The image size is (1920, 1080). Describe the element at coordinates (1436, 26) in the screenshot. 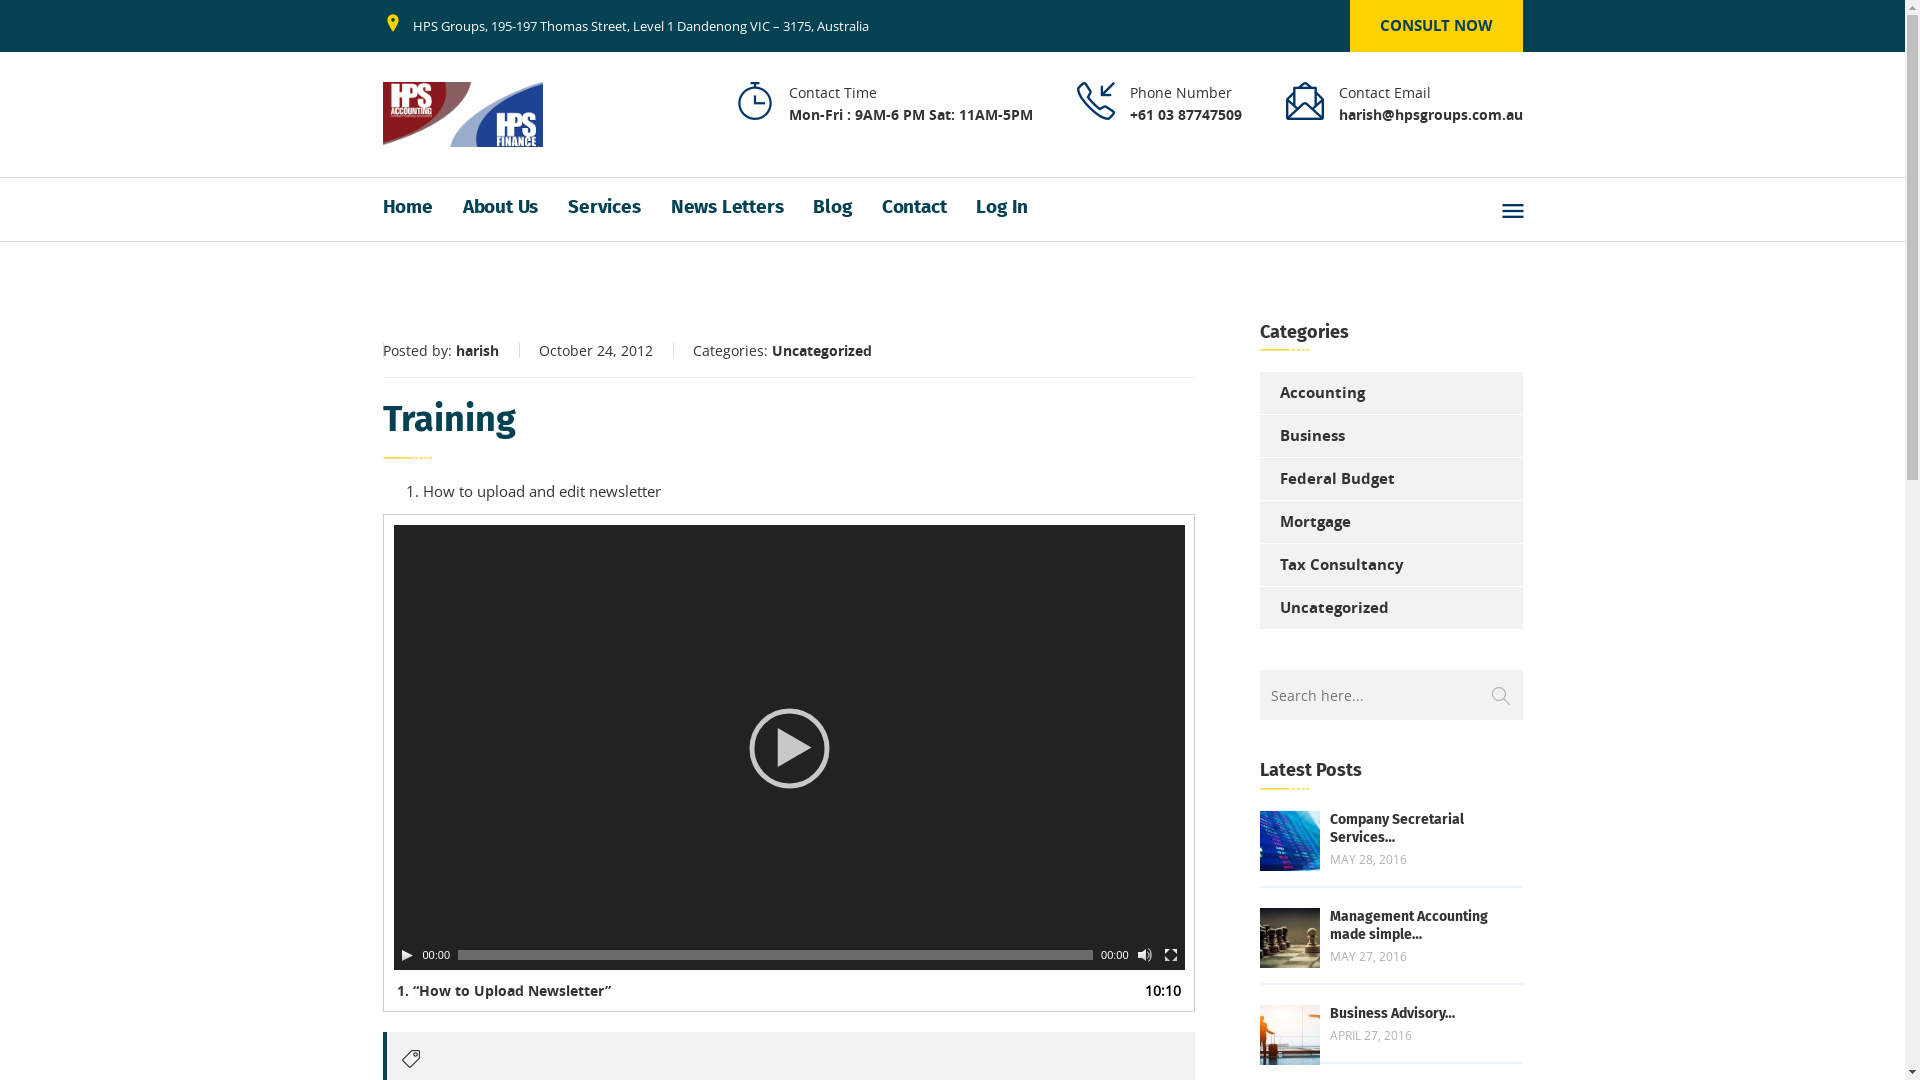

I see `CONSULT NOW` at that location.